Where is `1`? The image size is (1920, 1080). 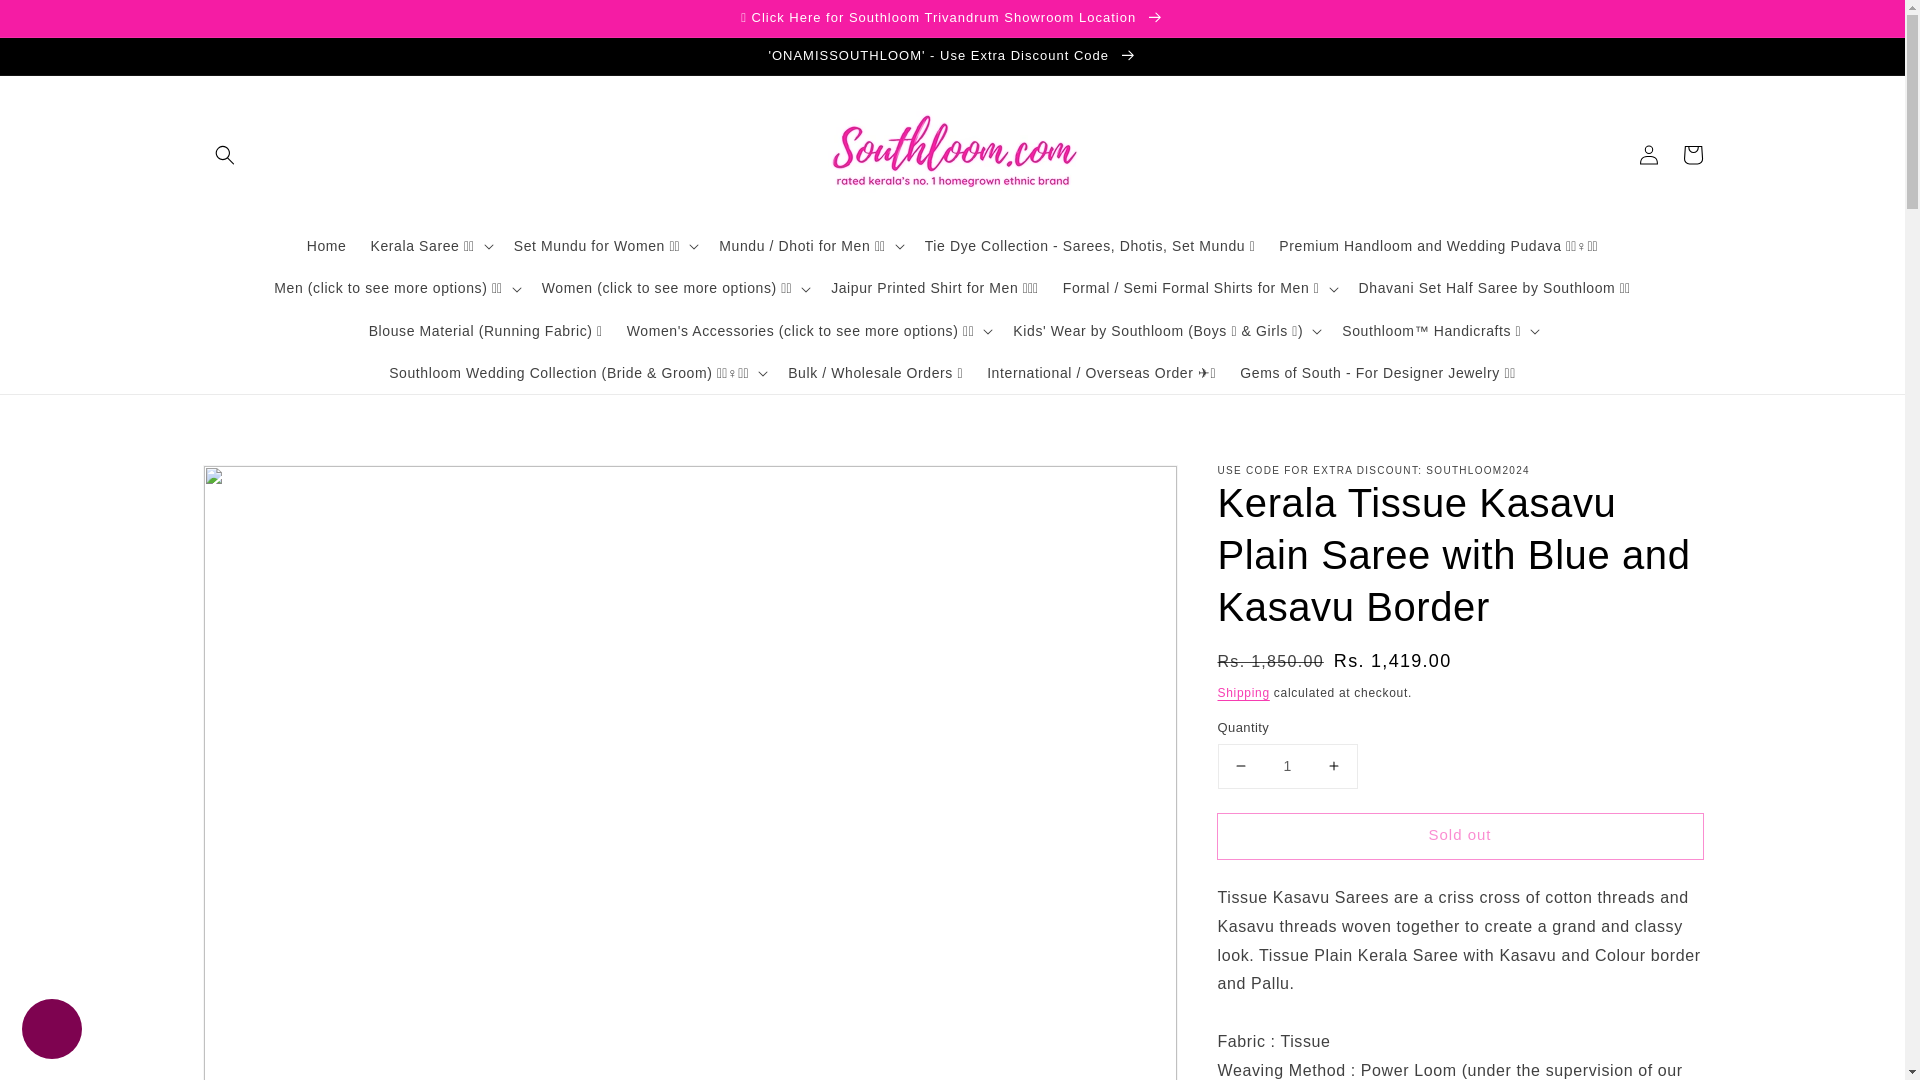 1 is located at coordinates (1287, 766).